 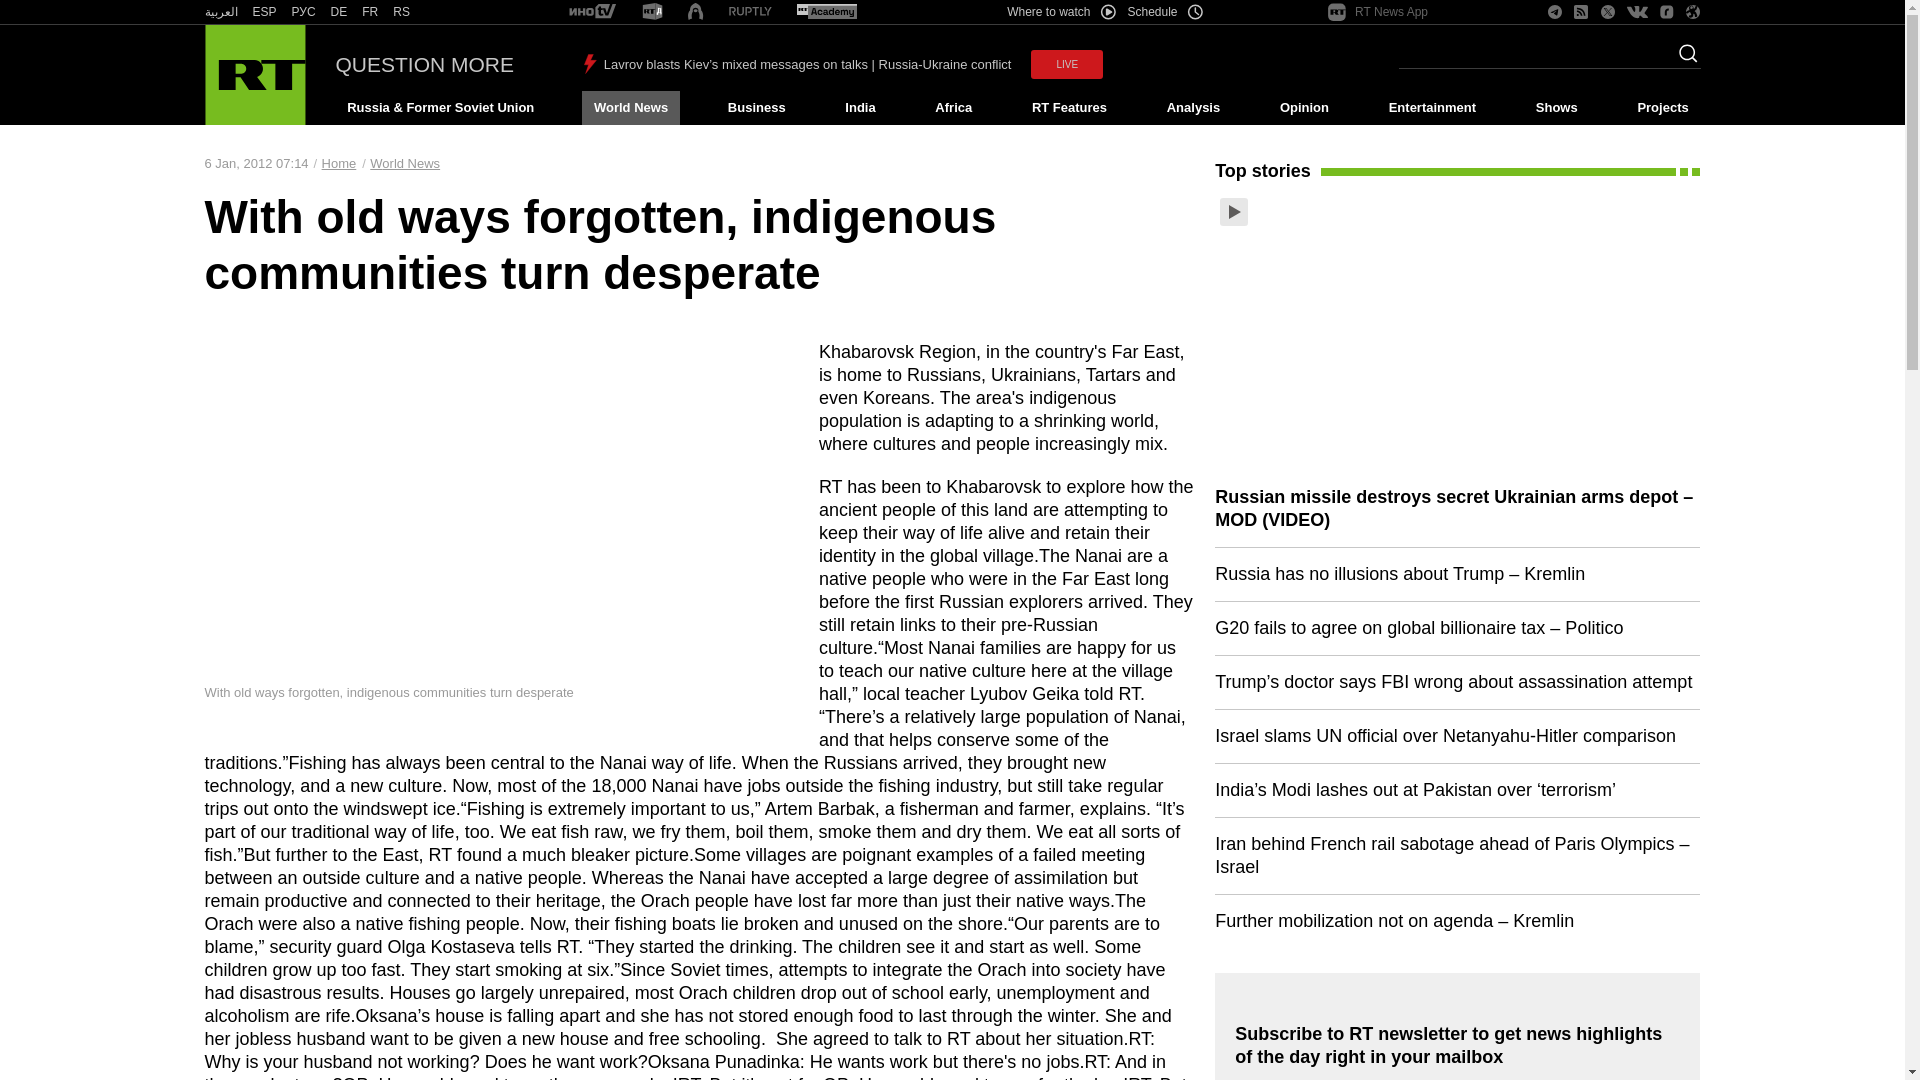 I want to click on RT , so click(x=338, y=12).